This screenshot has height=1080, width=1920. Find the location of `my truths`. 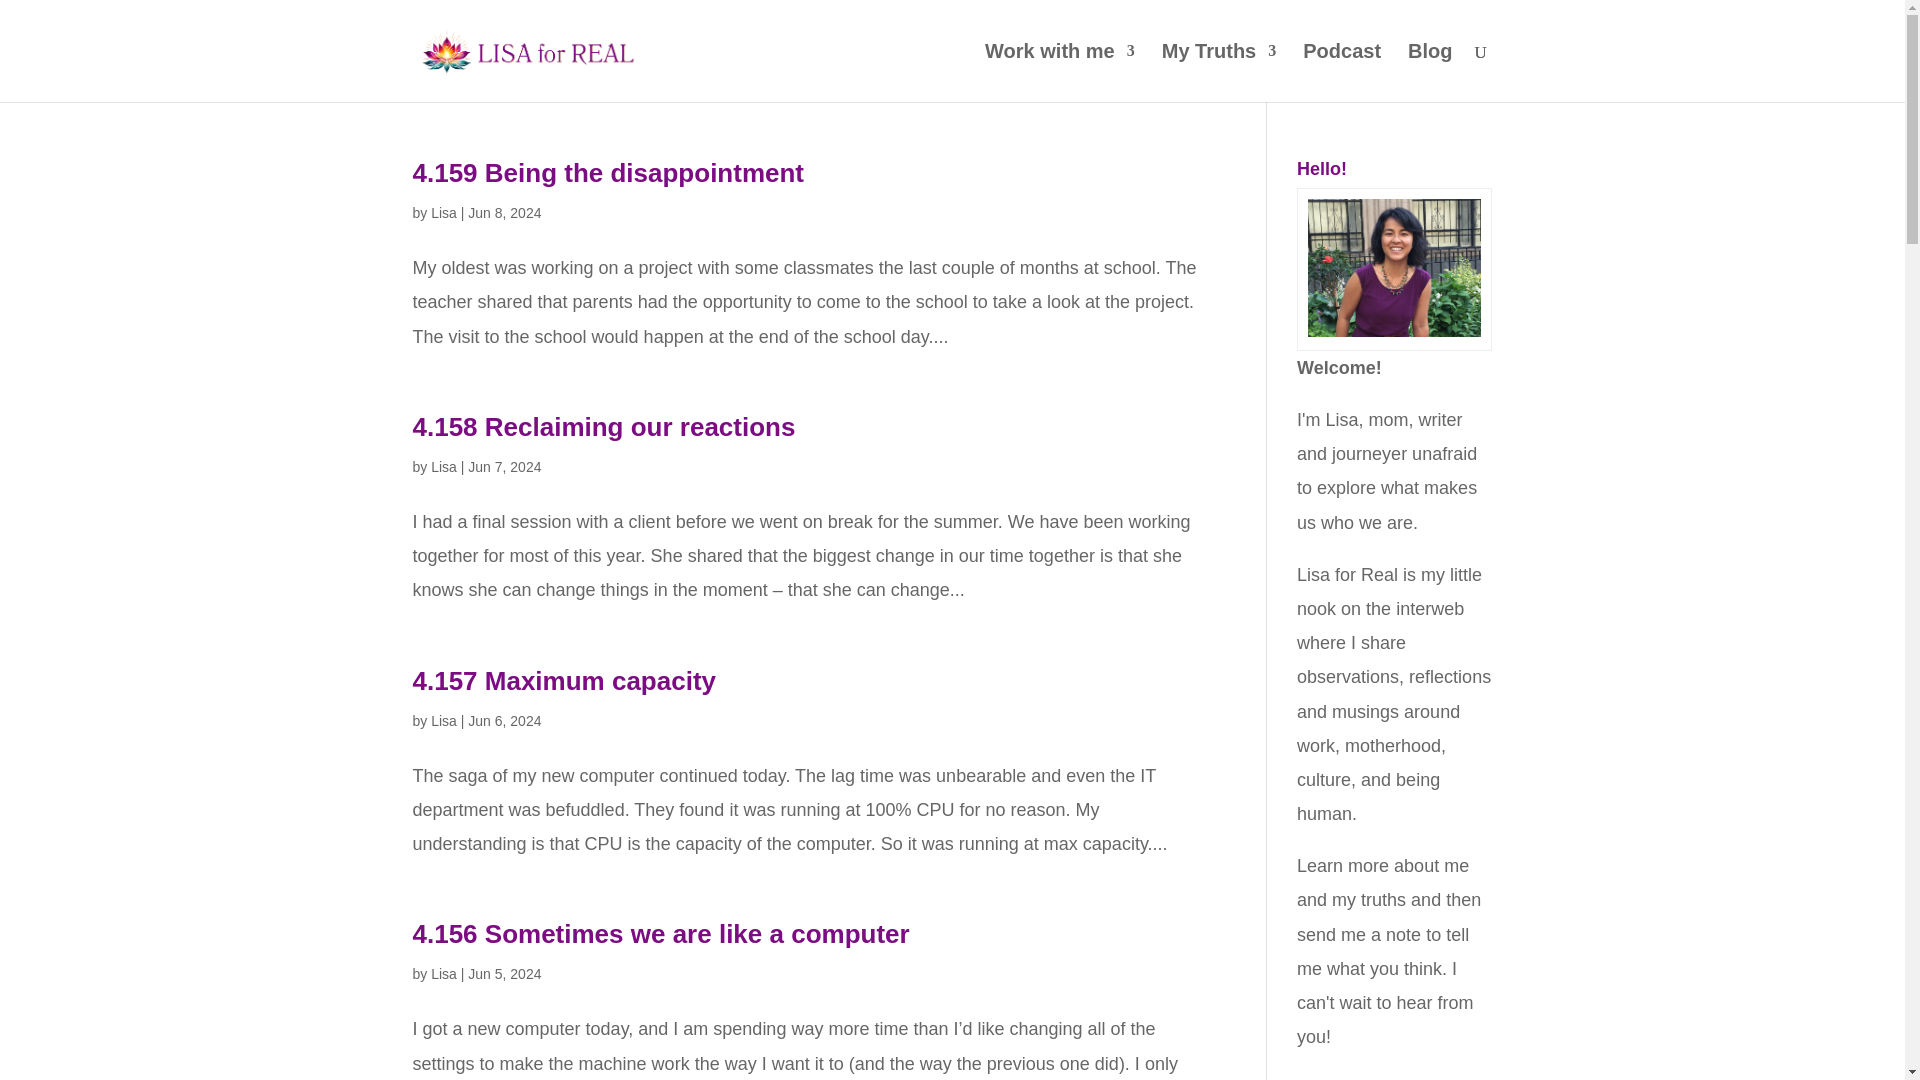

my truths is located at coordinates (1368, 900).